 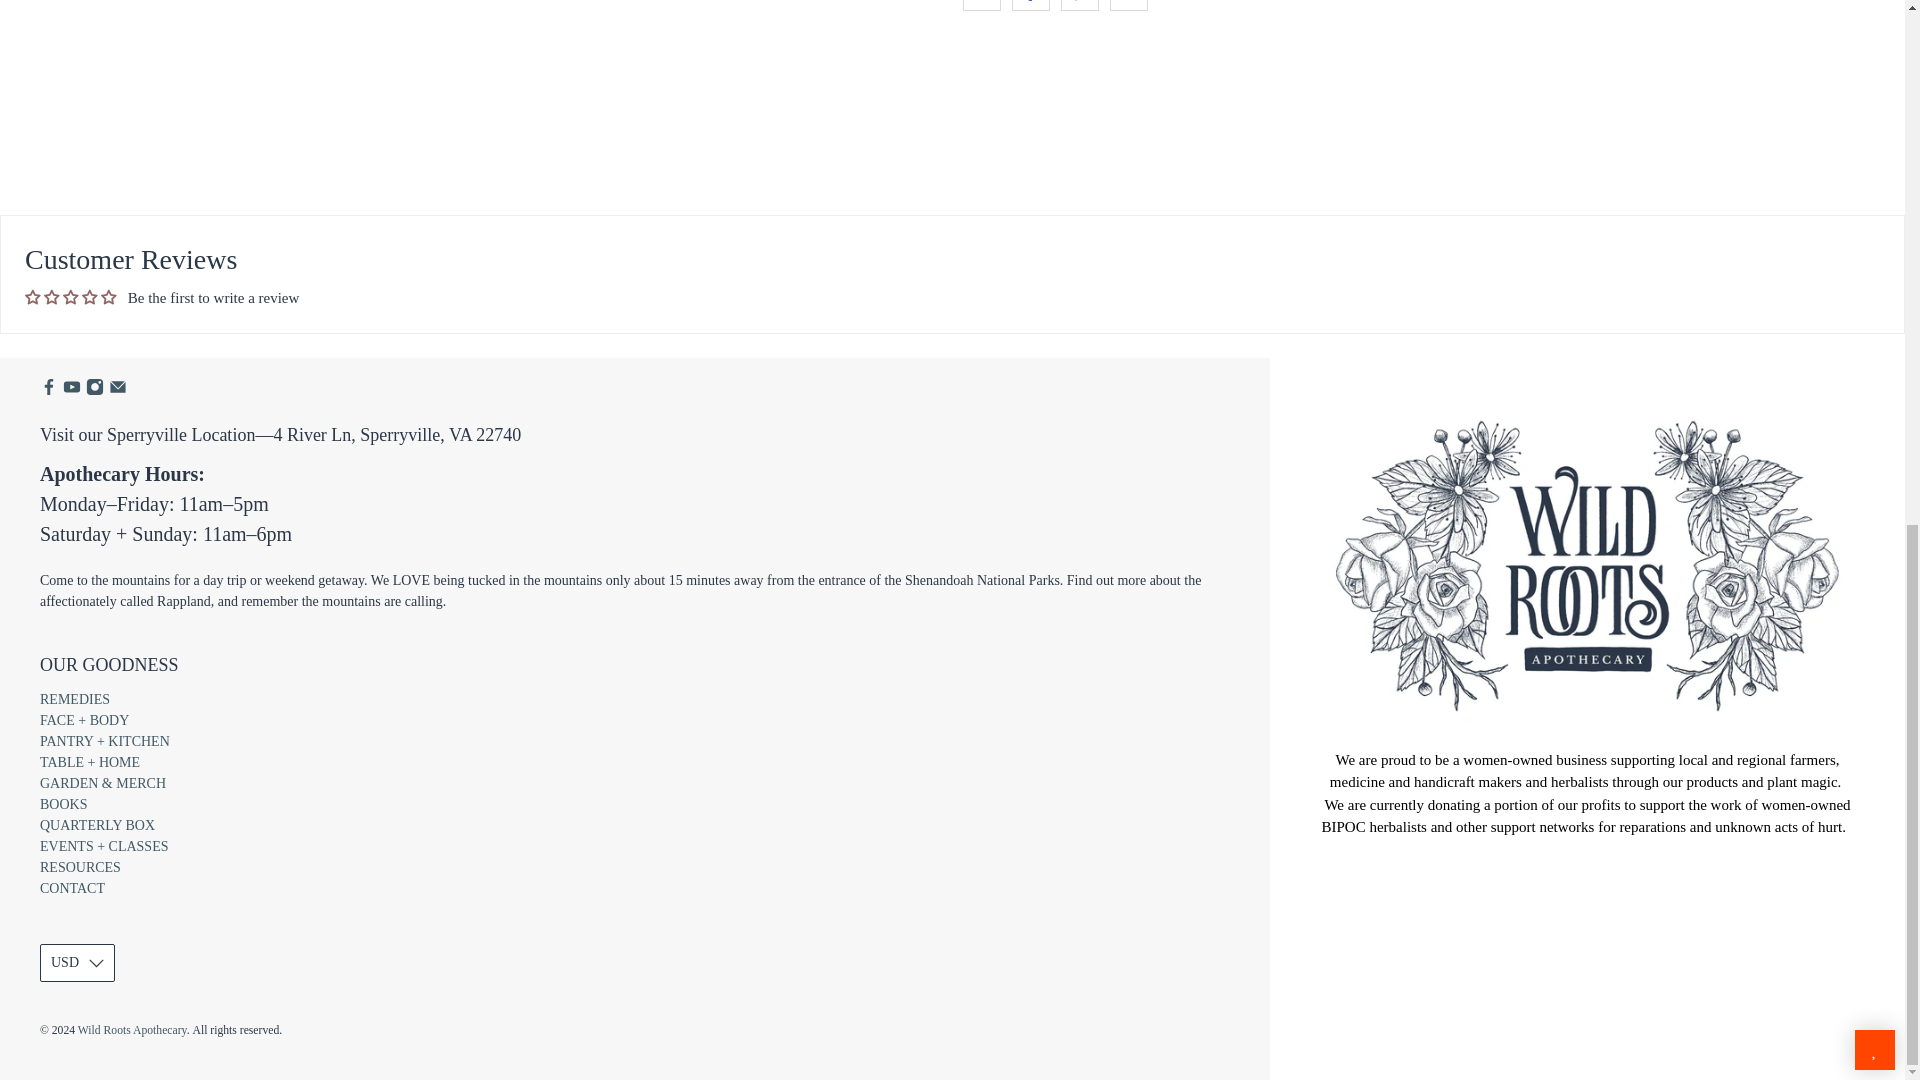 I want to click on Share this on Pinterest, so click(x=1080, y=5).